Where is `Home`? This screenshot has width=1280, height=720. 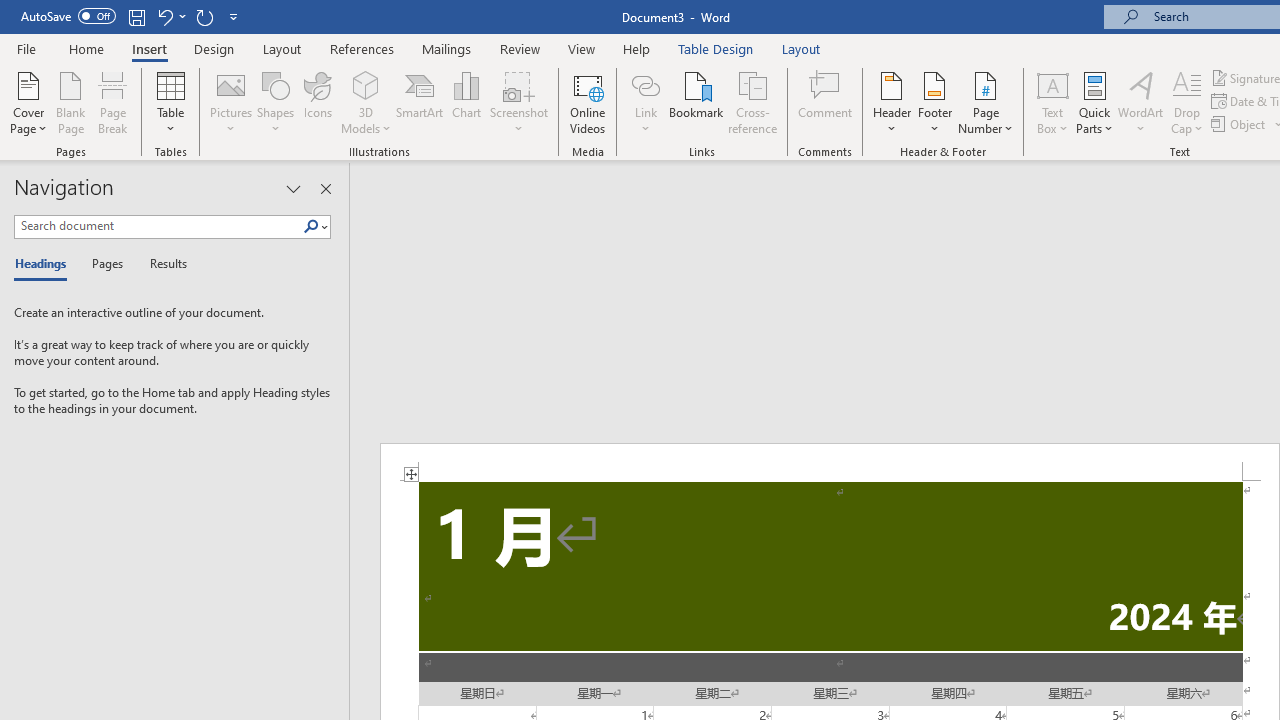
Home is located at coordinates (86, 48).